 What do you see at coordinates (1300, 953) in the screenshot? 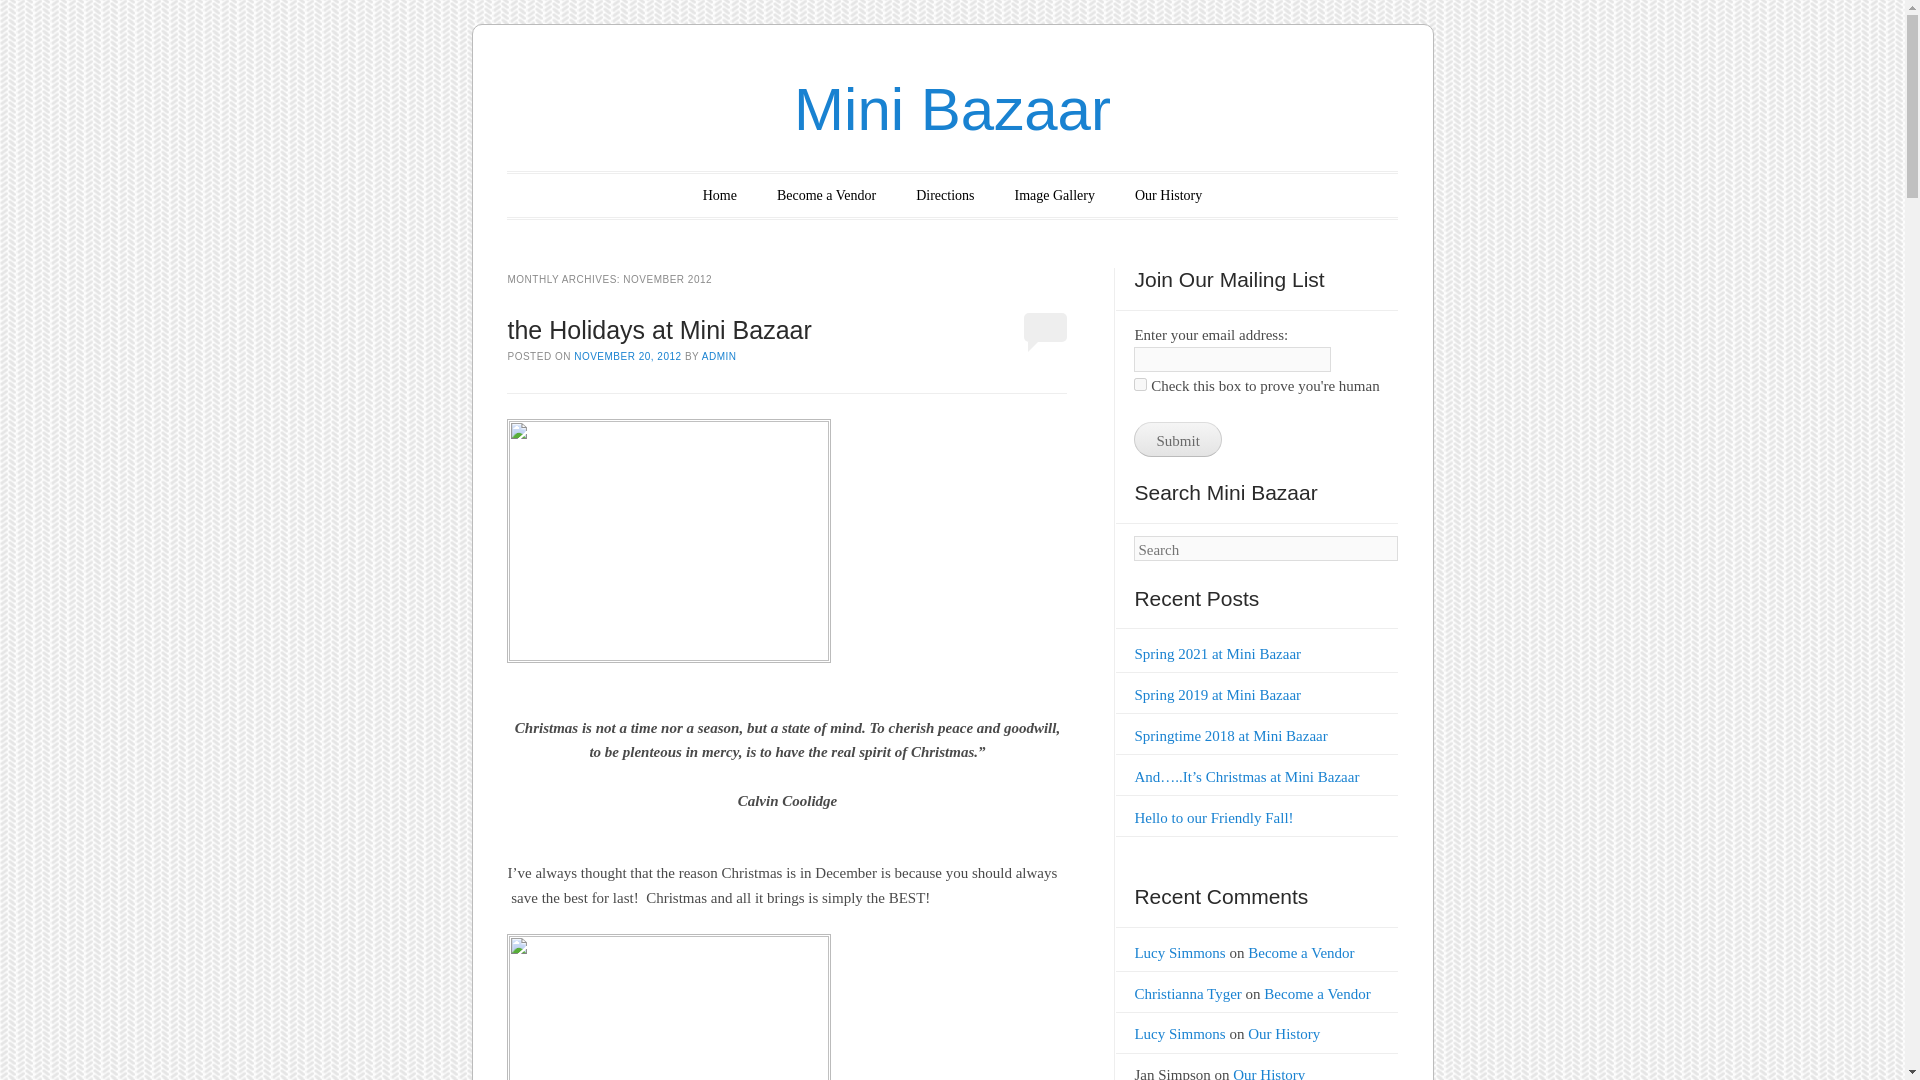
I see `Become a Vendor` at bounding box center [1300, 953].